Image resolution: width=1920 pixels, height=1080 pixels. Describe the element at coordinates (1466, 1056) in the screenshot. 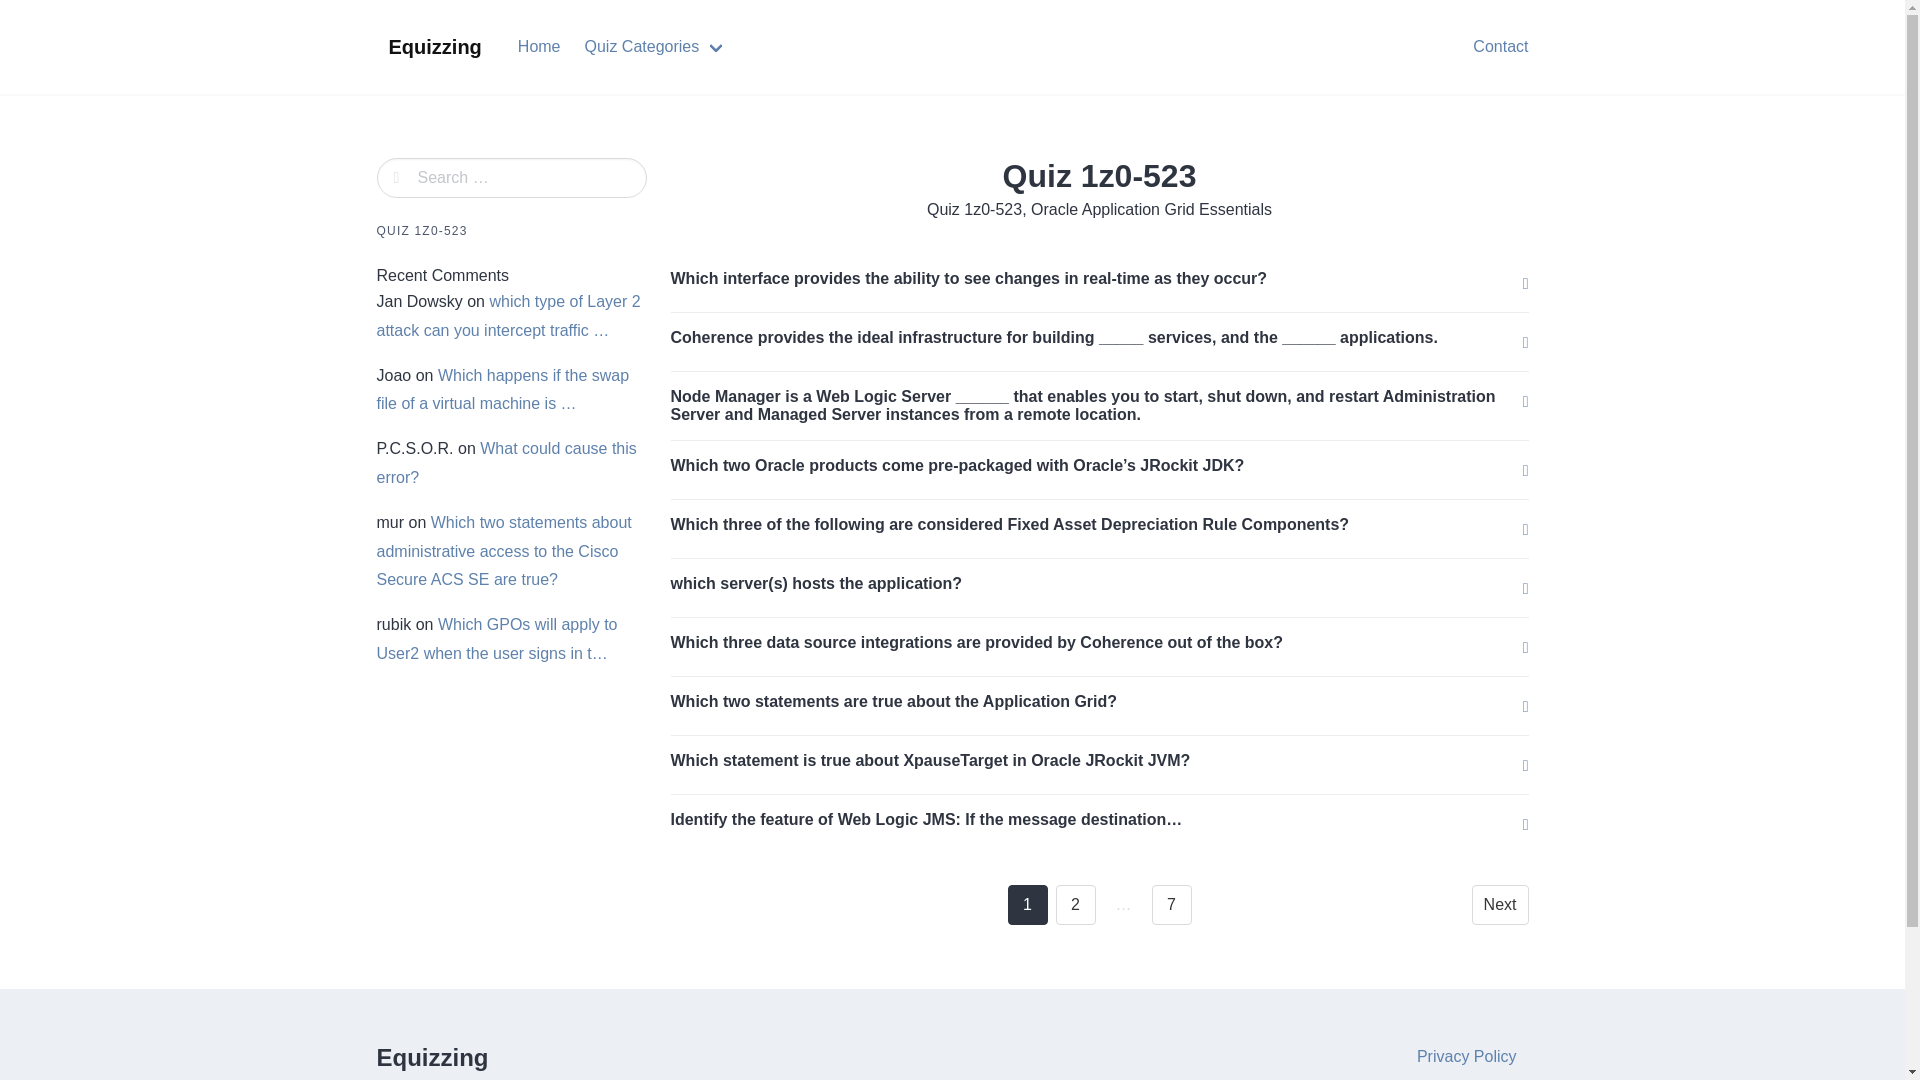

I see `Privacy Policy` at that location.